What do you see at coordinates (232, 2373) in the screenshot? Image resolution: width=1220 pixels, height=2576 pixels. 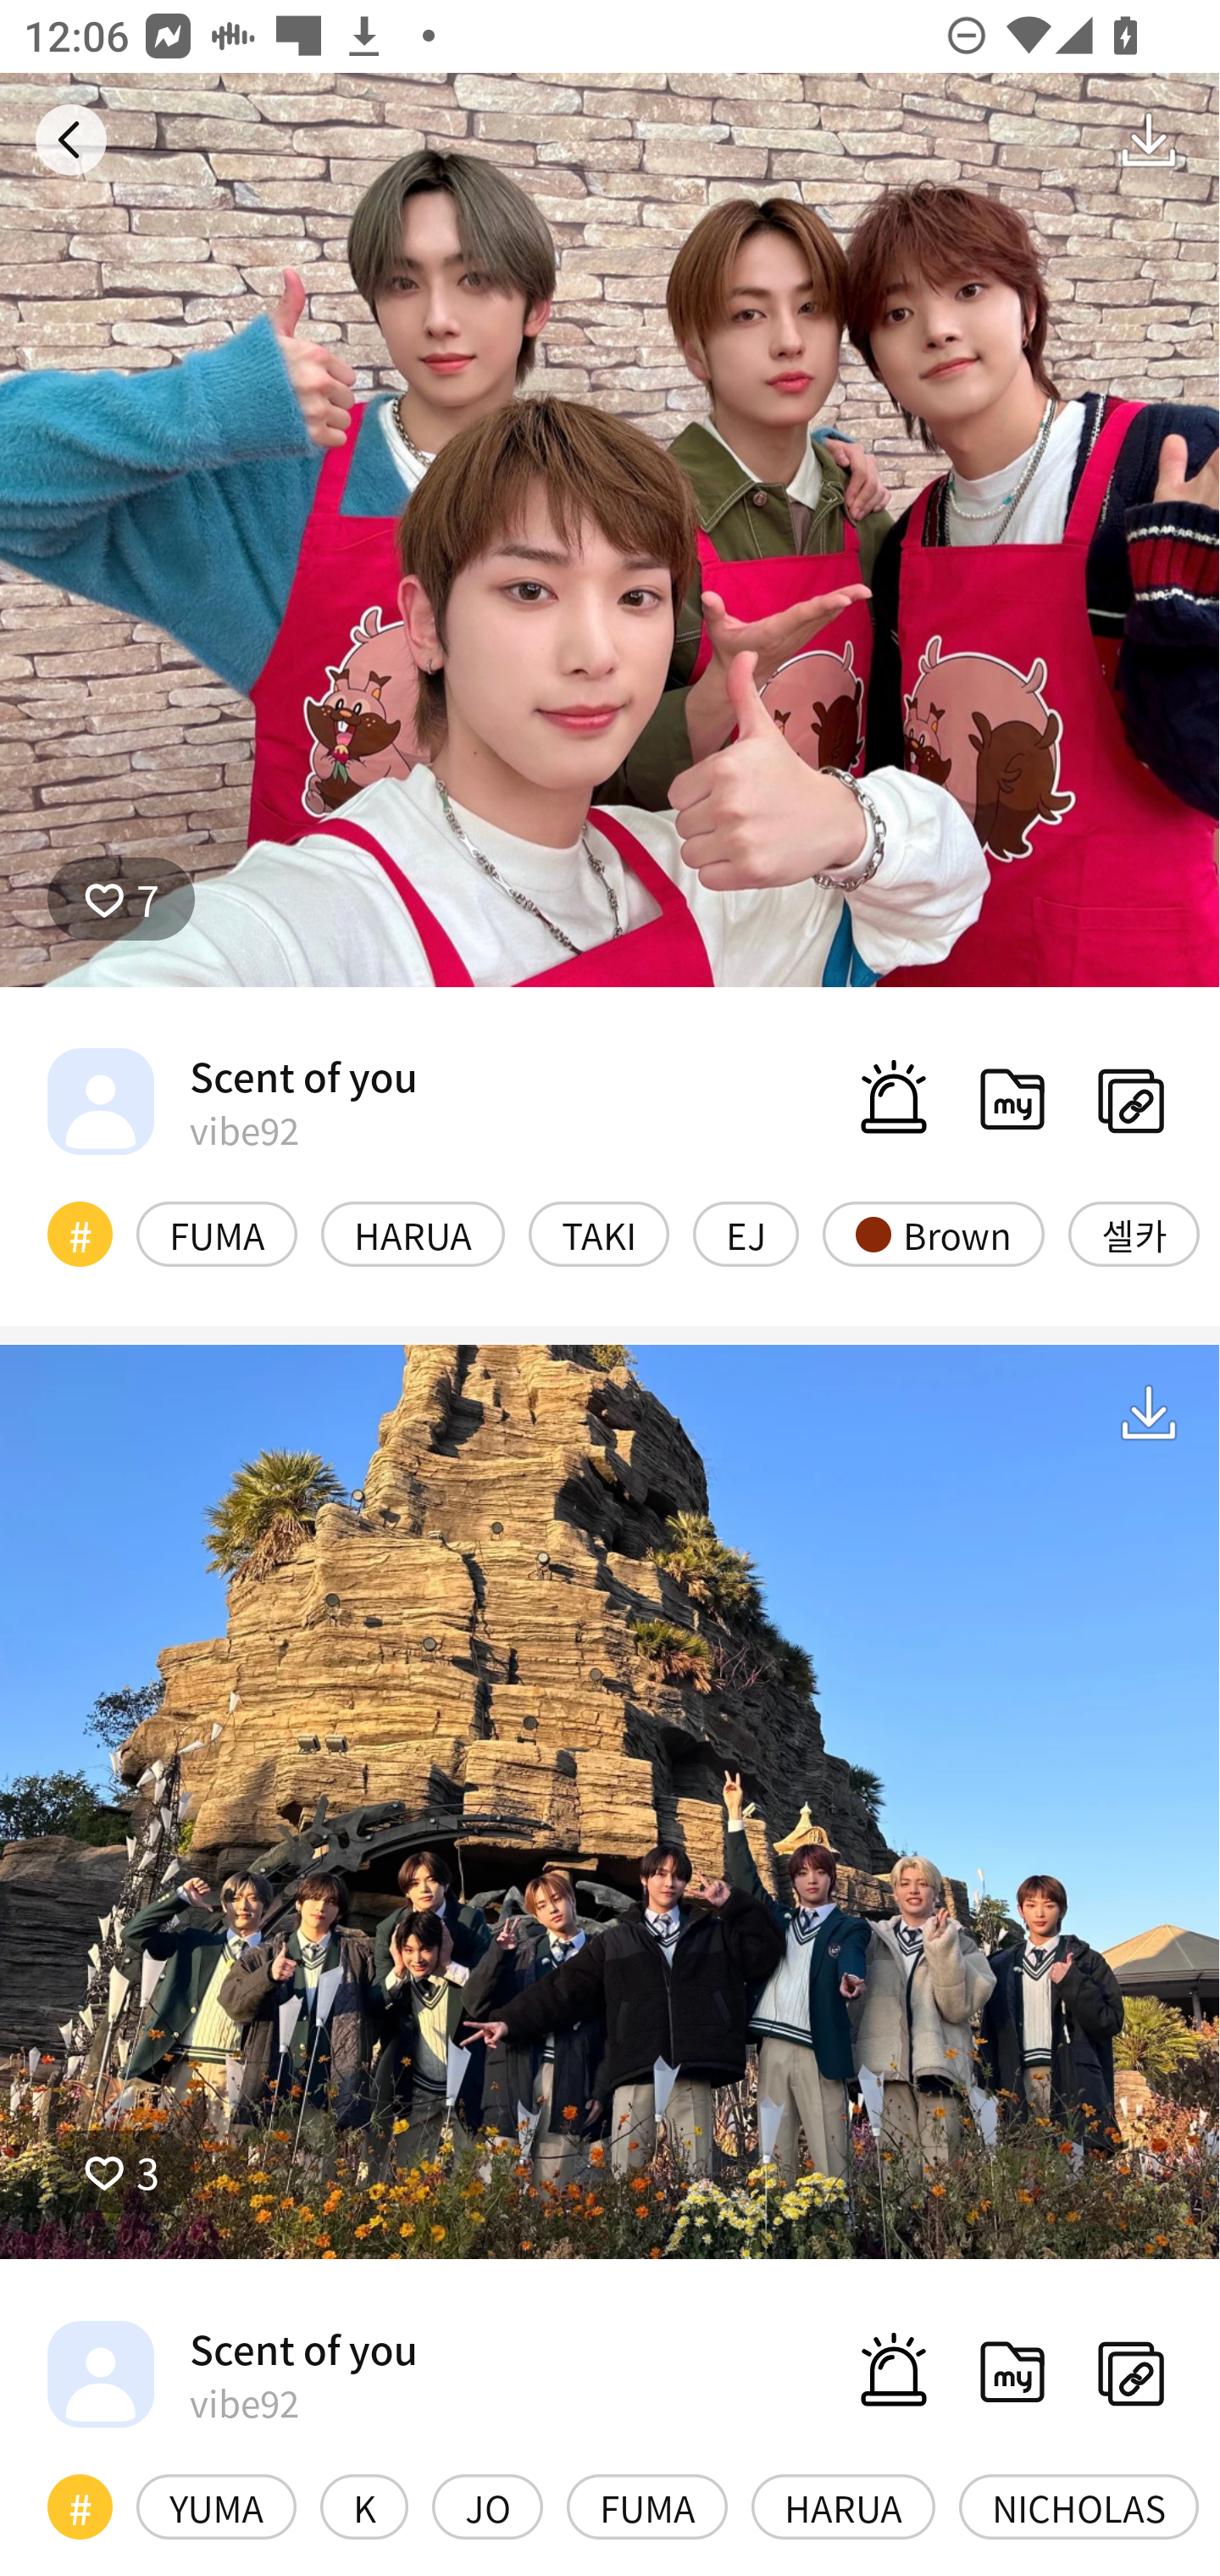 I see `Scent of you vibe92` at bounding box center [232, 2373].